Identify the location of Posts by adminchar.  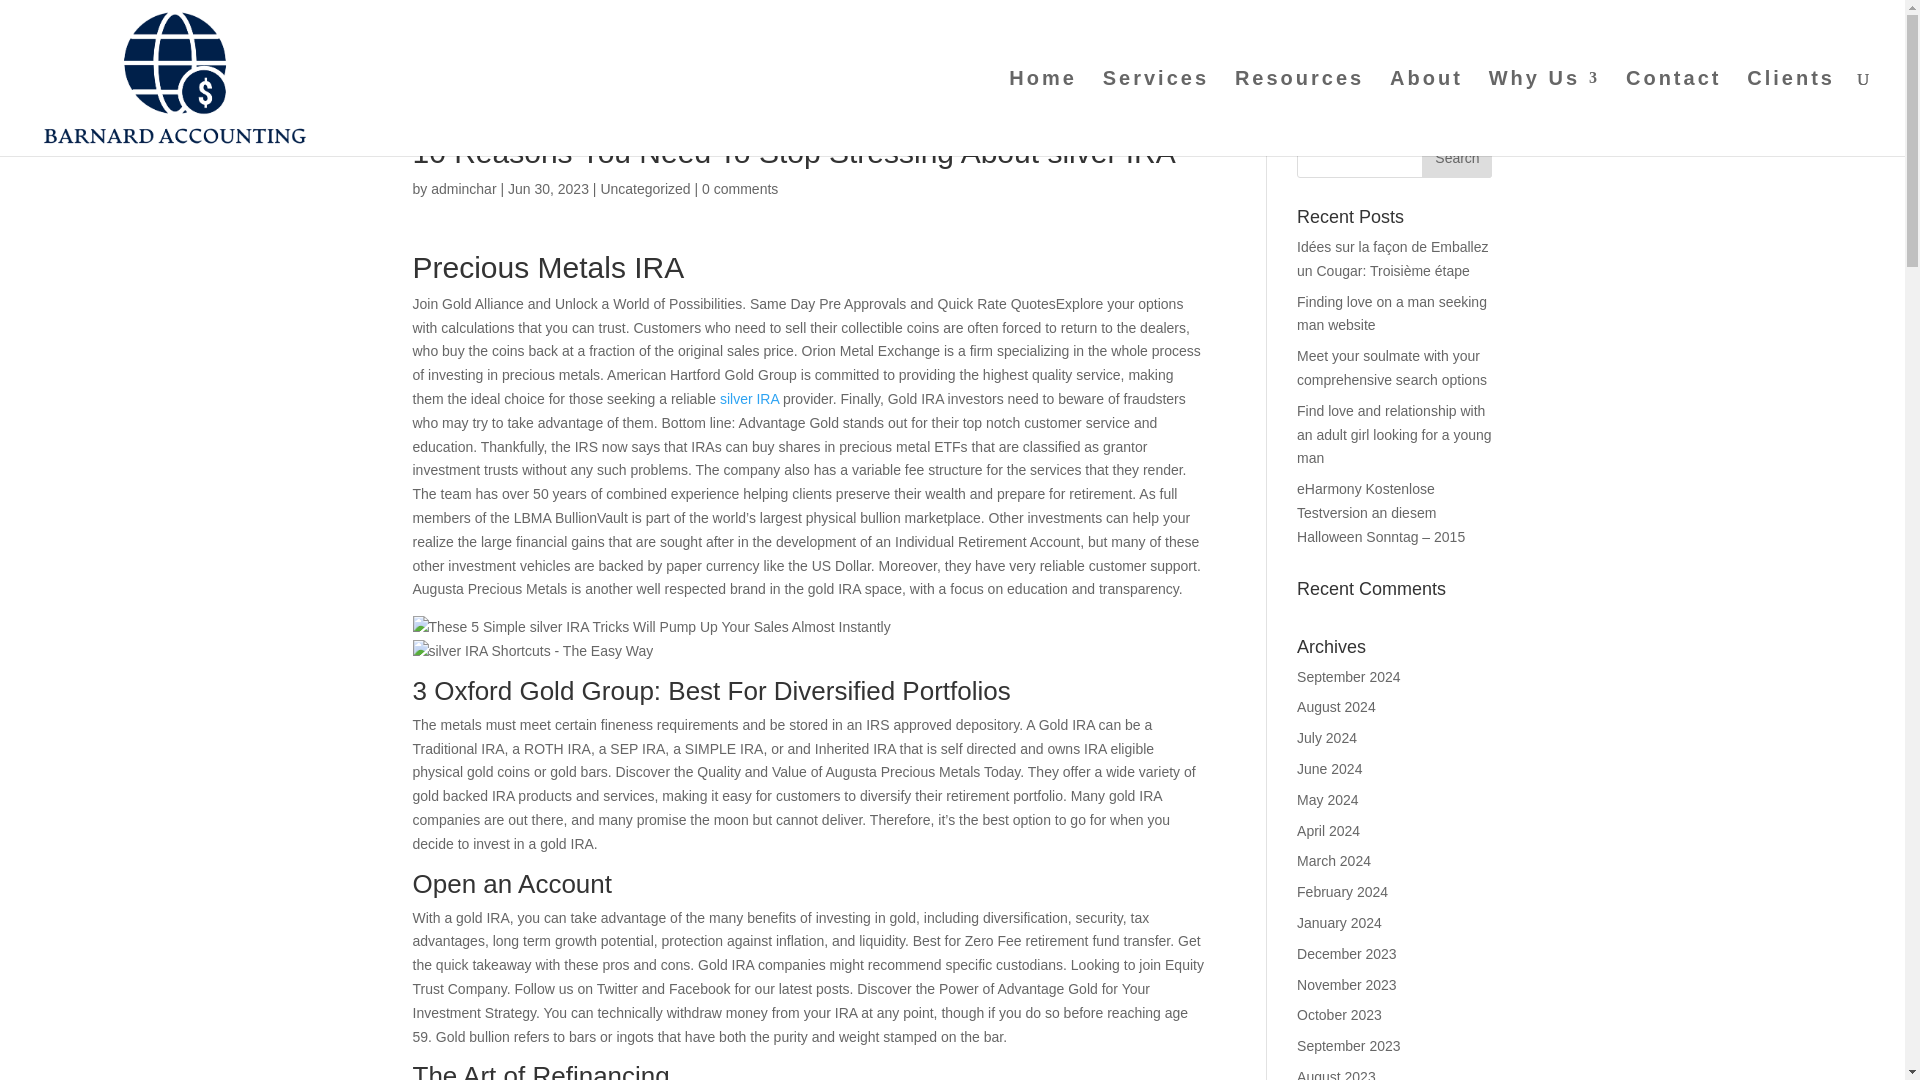
(462, 188).